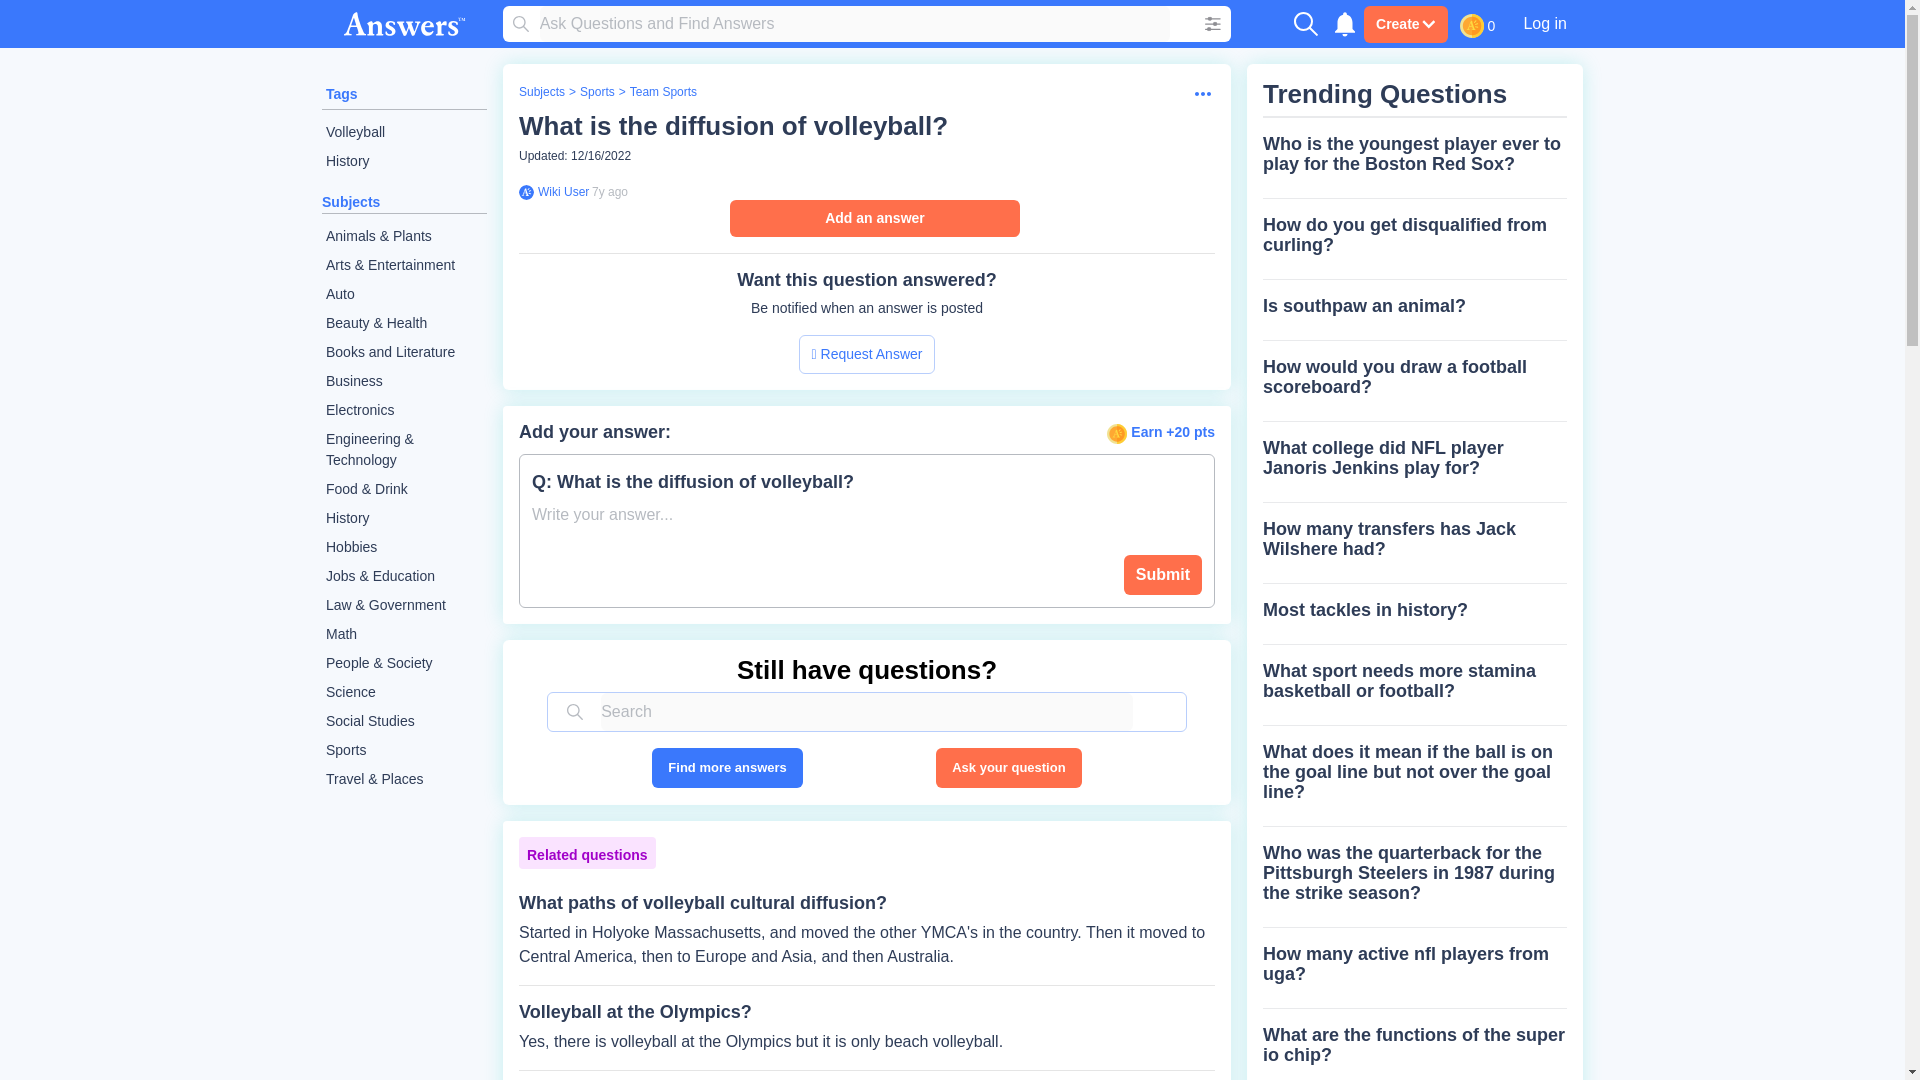 Image resolution: width=1920 pixels, height=1080 pixels. What do you see at coordinates (1405, 24) in the screenshot?
I see `Create` at bounding box center [1405, 24].